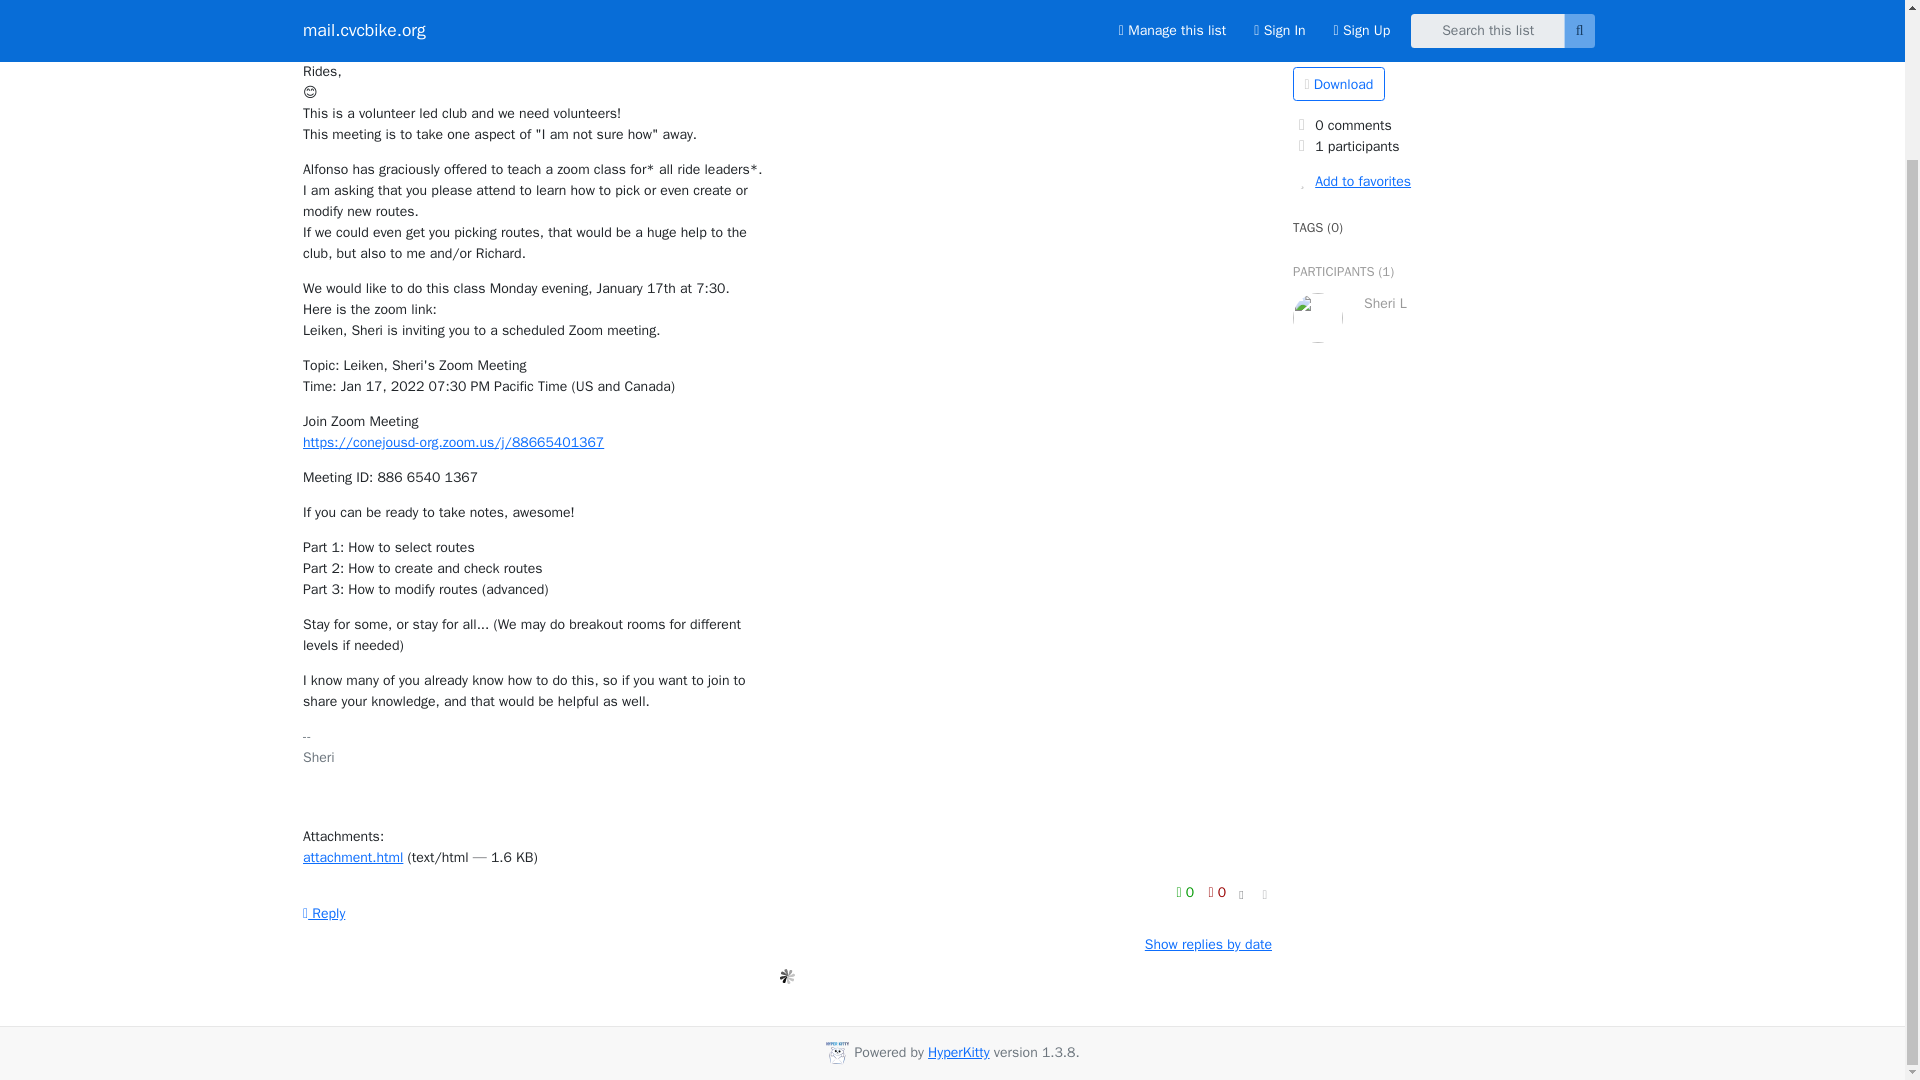 Image resolution: width=1920 pixels, height=1080 pixels. Describe the element at coordinates (1187, 892) in the screenshot. I see `You must be logged-in to vote.` at that location.